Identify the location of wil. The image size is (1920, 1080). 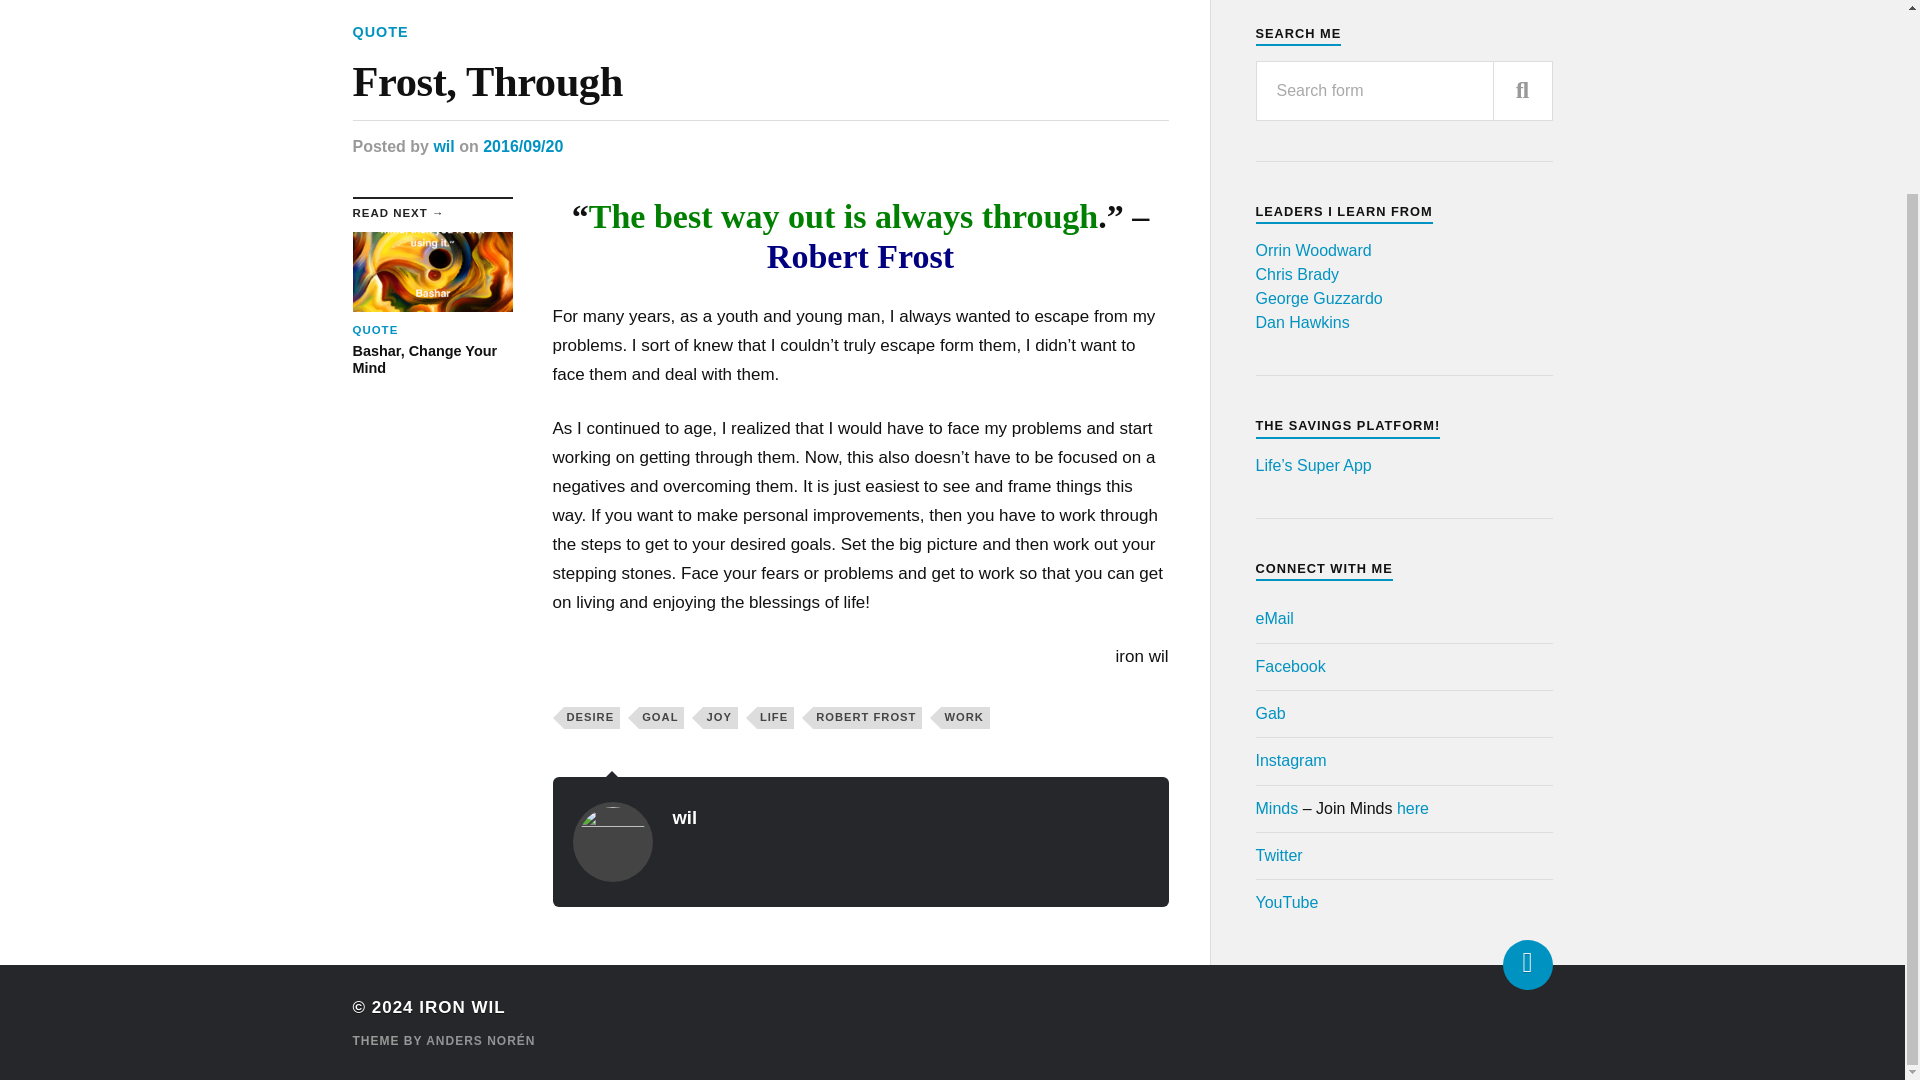
(684, 817).